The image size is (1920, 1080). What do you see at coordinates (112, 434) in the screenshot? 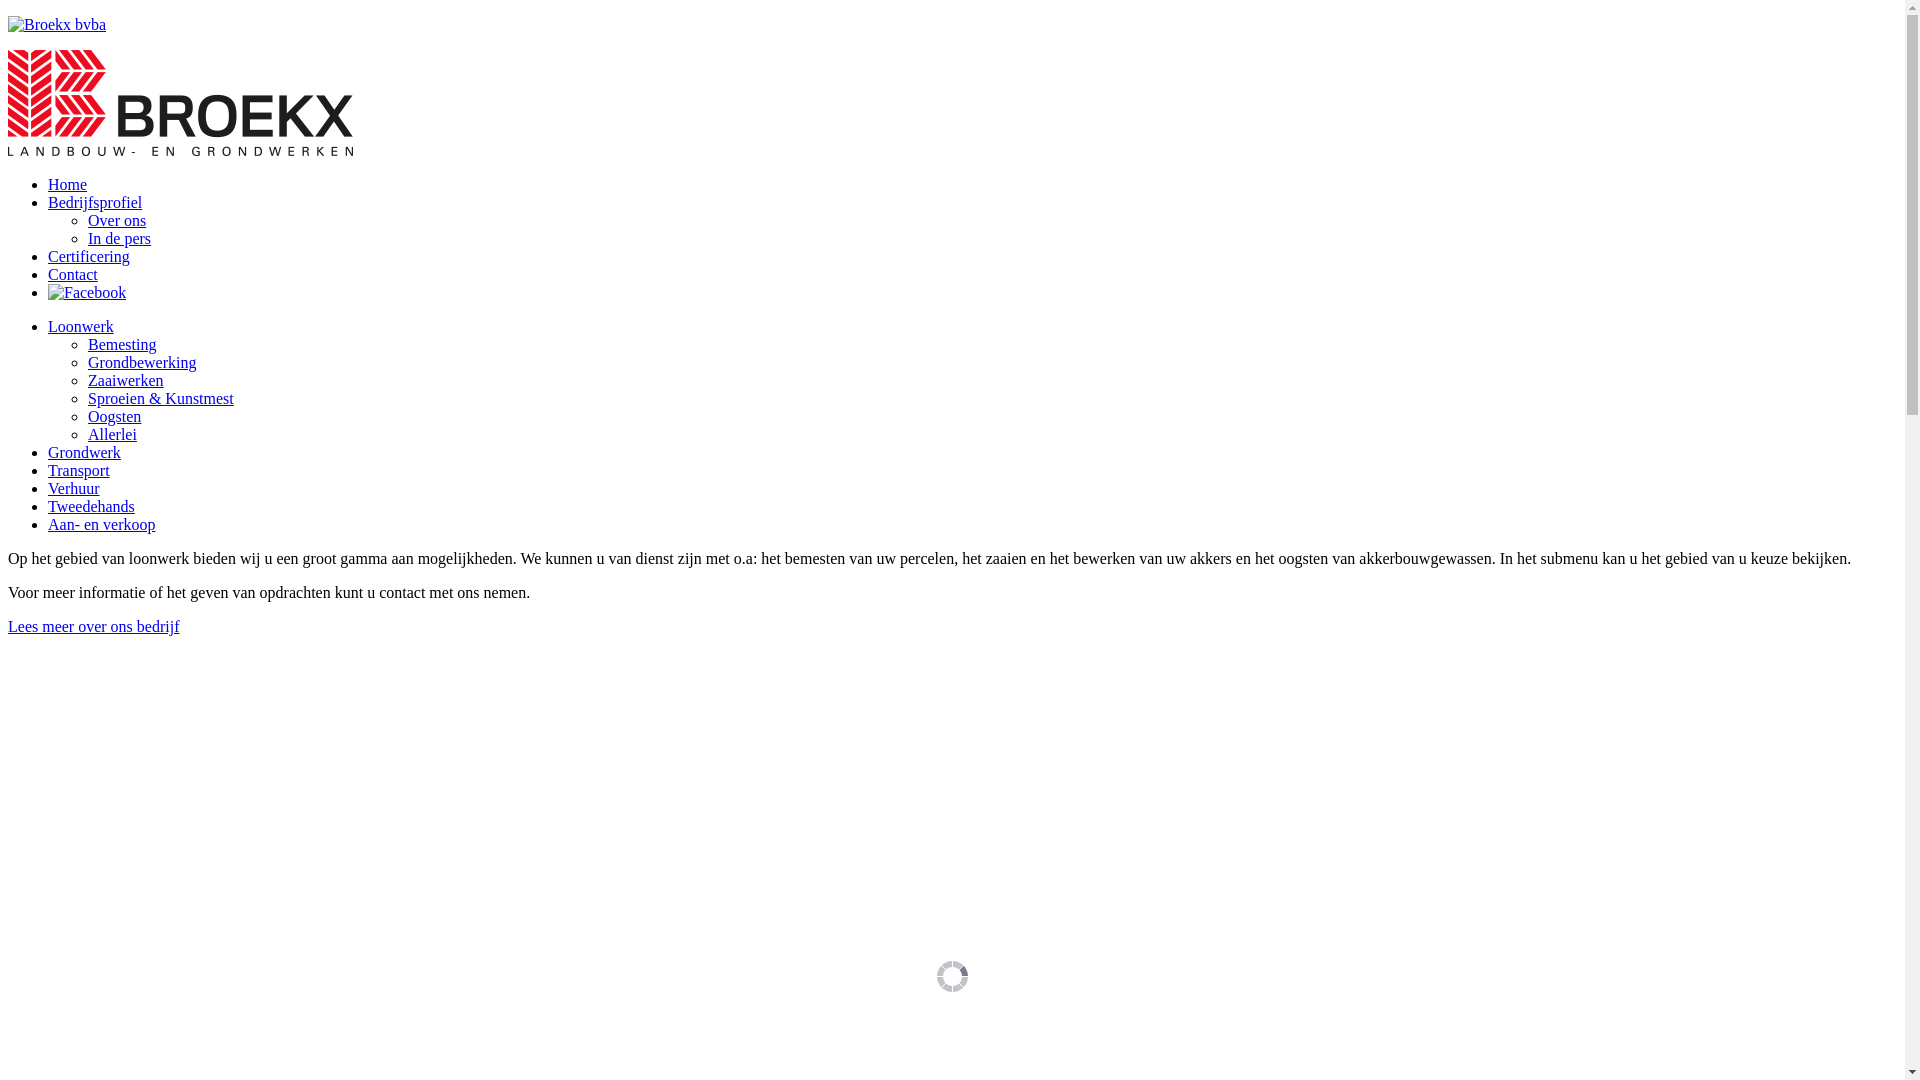
I see `Allerlei` at bounding box center [112, 434].